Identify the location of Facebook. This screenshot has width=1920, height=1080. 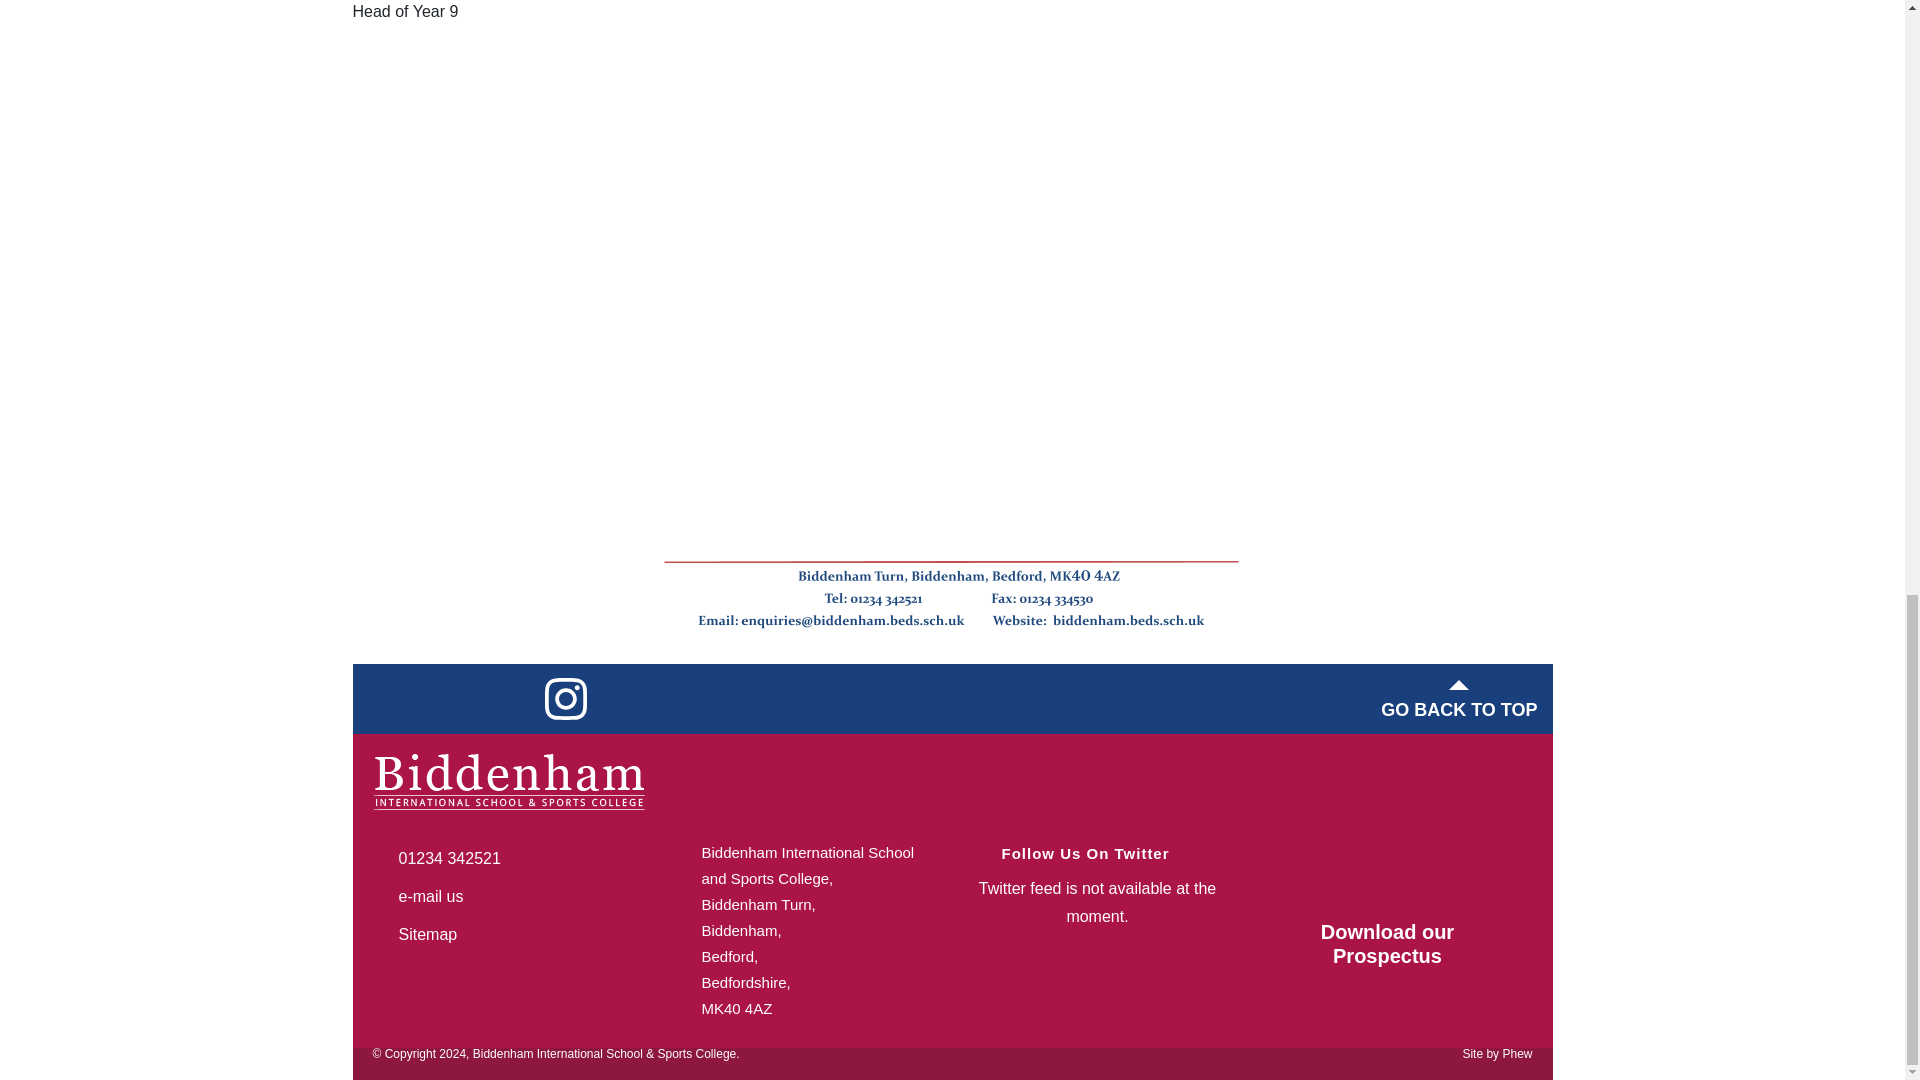
(390, 699).